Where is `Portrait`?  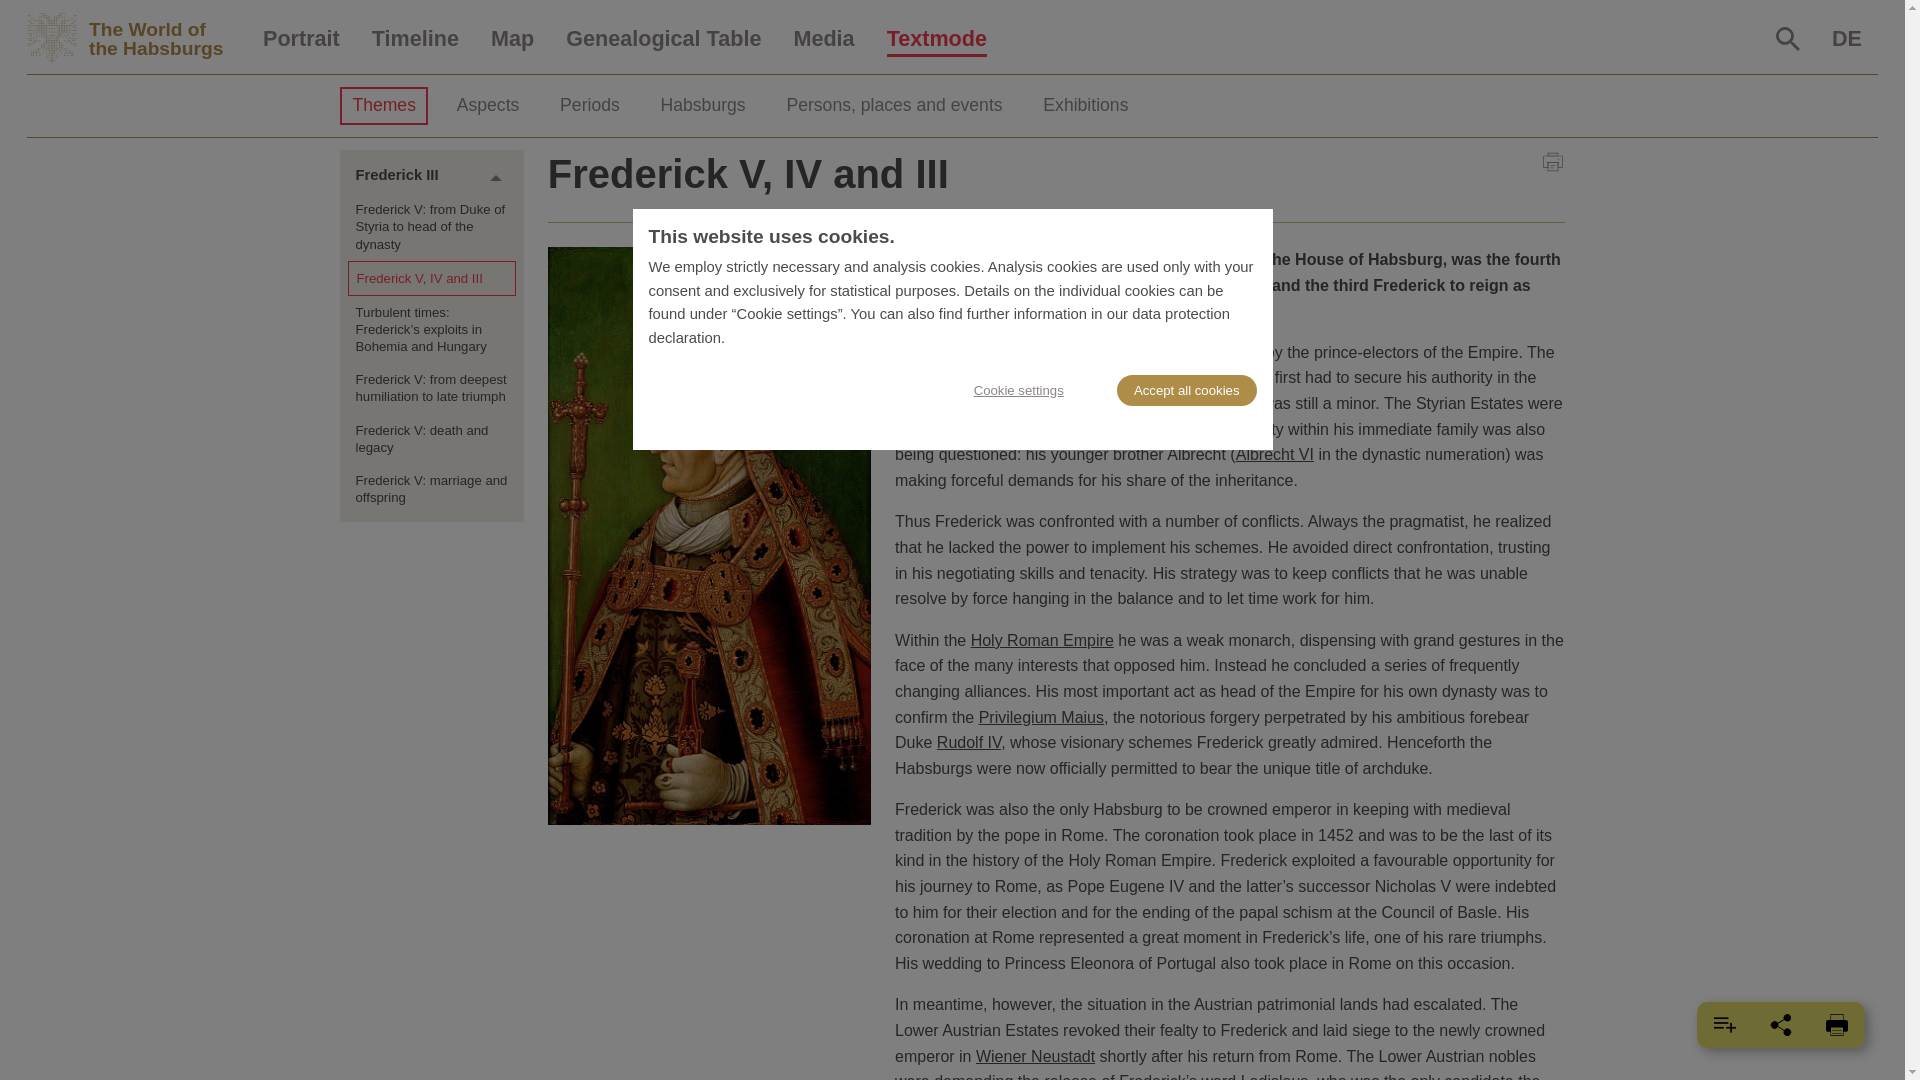
Portrait is located at coordinates (301, 39).